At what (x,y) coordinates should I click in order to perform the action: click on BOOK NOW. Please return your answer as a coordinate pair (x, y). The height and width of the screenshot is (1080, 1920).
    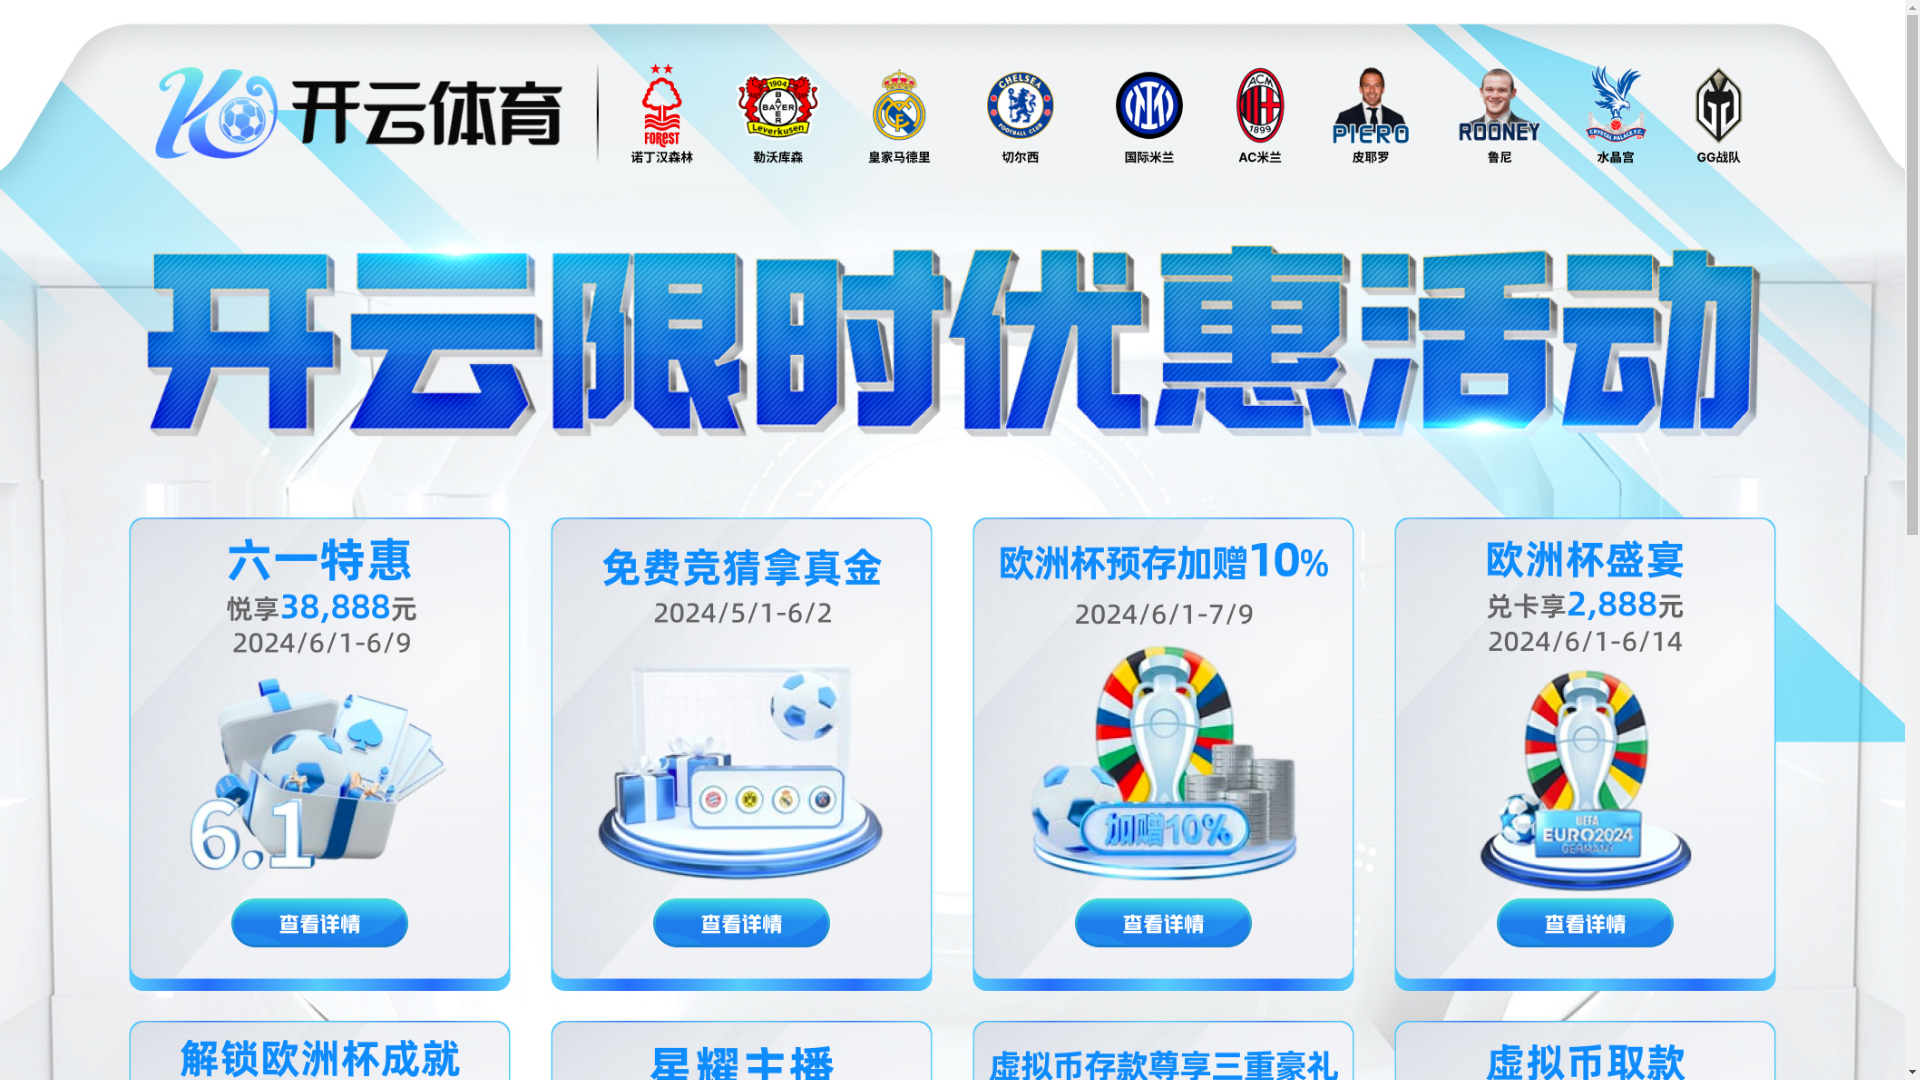
    Looking at the image, I should click on (688, 530).